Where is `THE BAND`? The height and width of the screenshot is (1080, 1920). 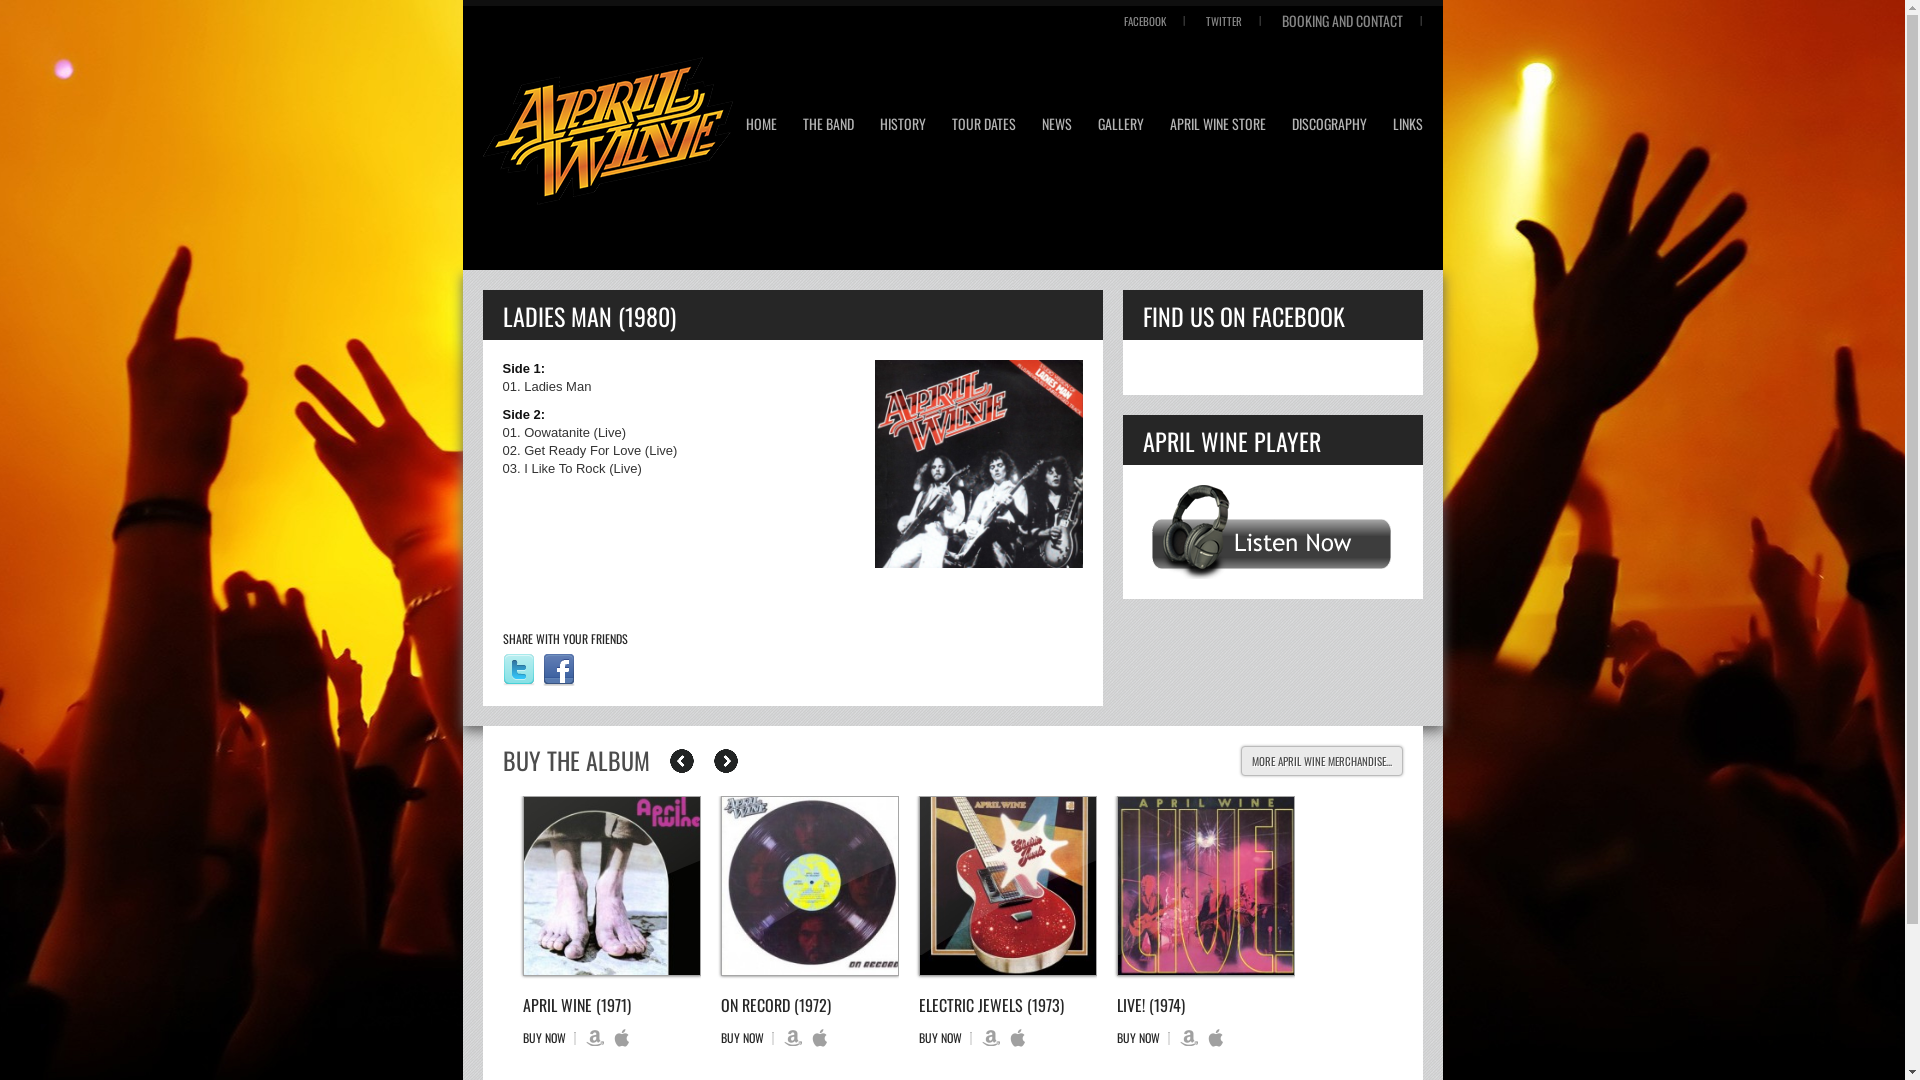 THE BAND is located at coordinates (828, 126).